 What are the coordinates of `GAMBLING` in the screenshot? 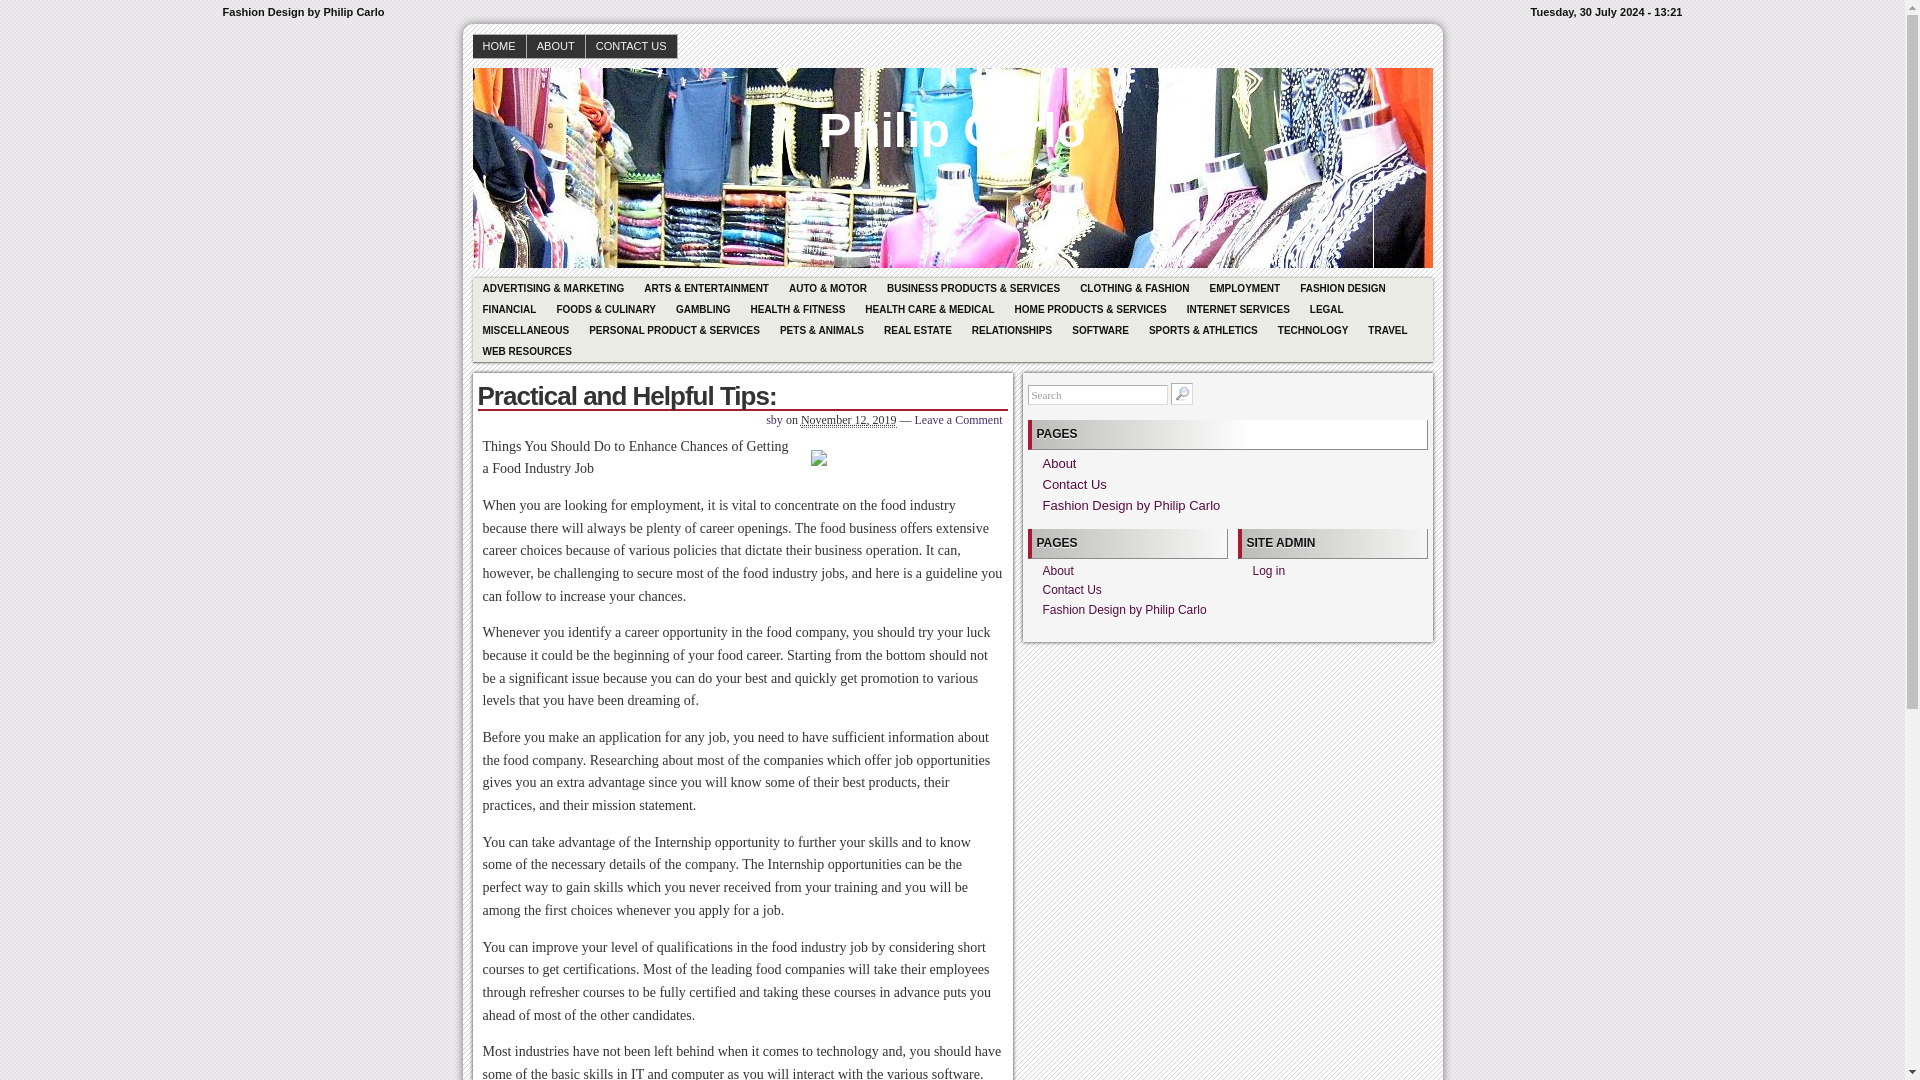 It's located at (702, 309).